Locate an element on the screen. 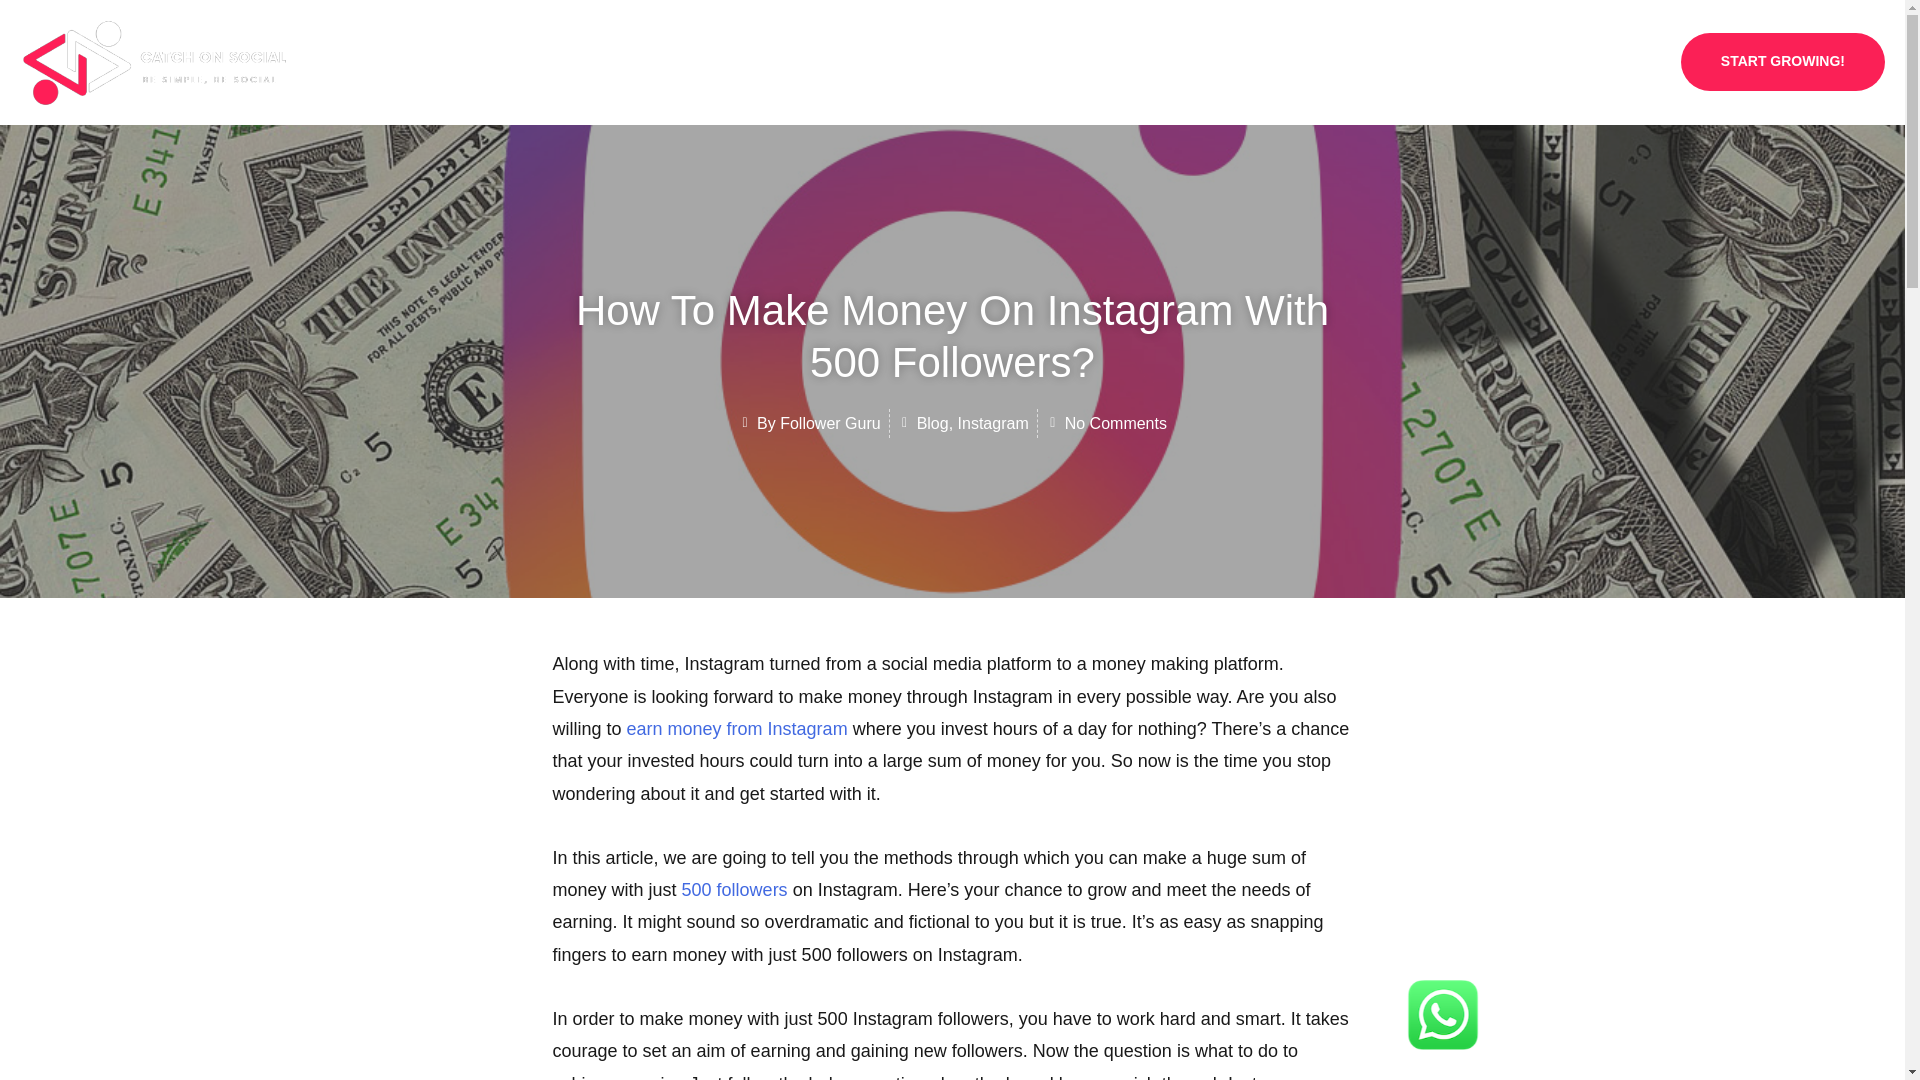 The image size is (1920, 1080). Blog is located at coordinates (1542, 62).